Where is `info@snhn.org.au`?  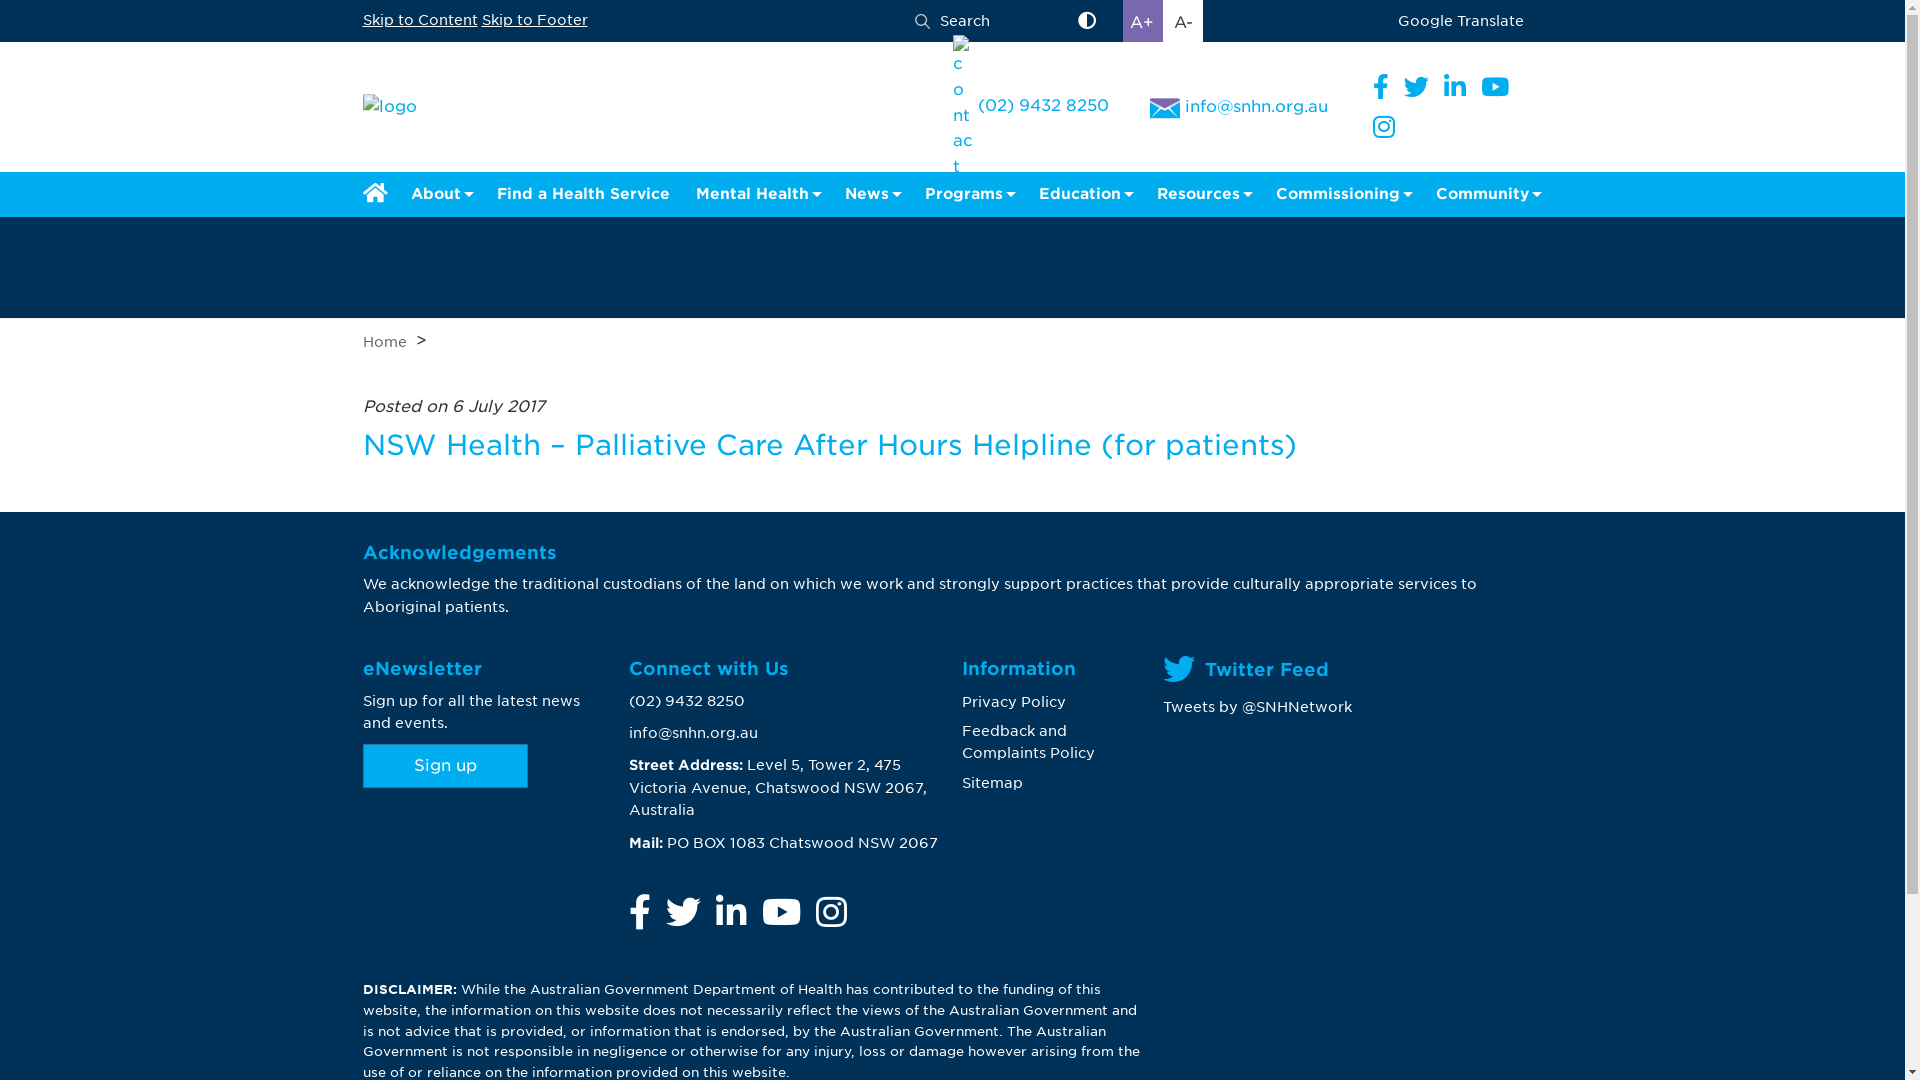
info@snhn.org.au is located at coordinates (1239, 108).